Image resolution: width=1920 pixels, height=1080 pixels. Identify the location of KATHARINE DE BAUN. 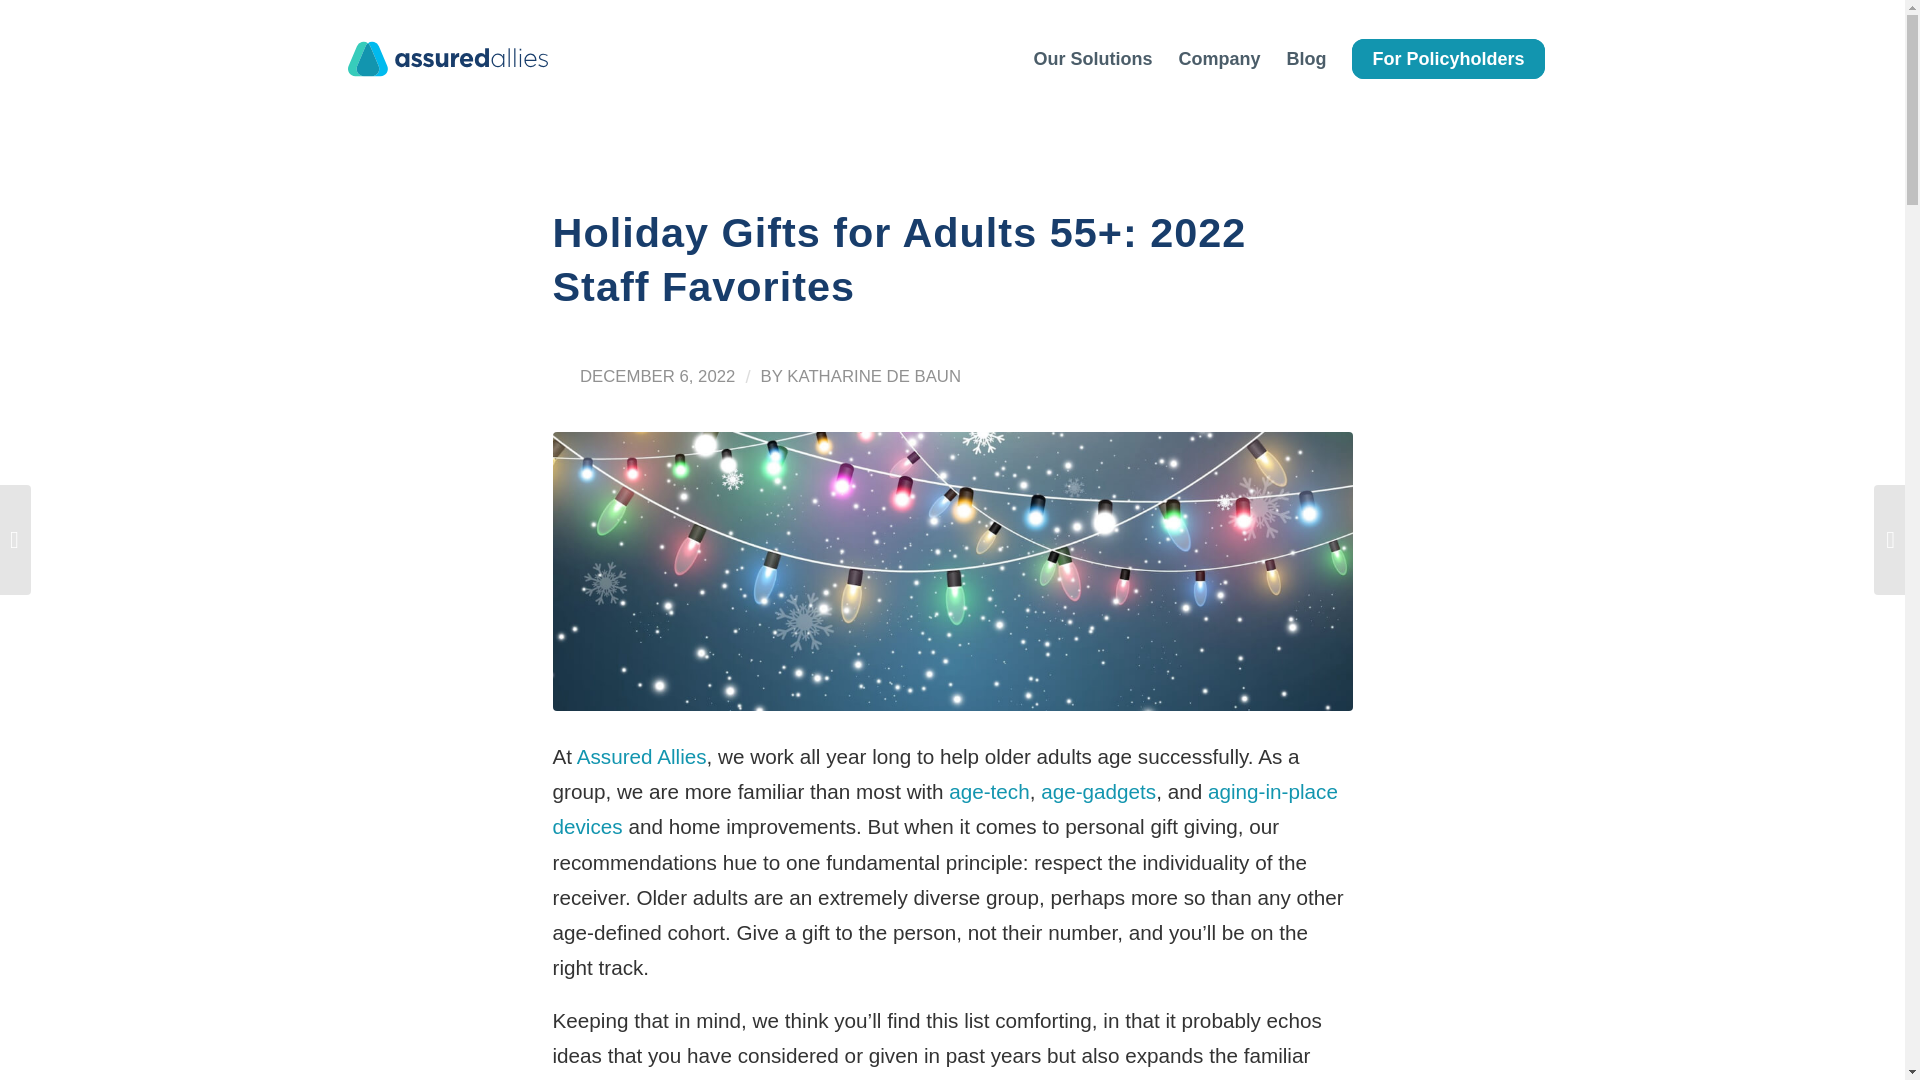
(874, 376).